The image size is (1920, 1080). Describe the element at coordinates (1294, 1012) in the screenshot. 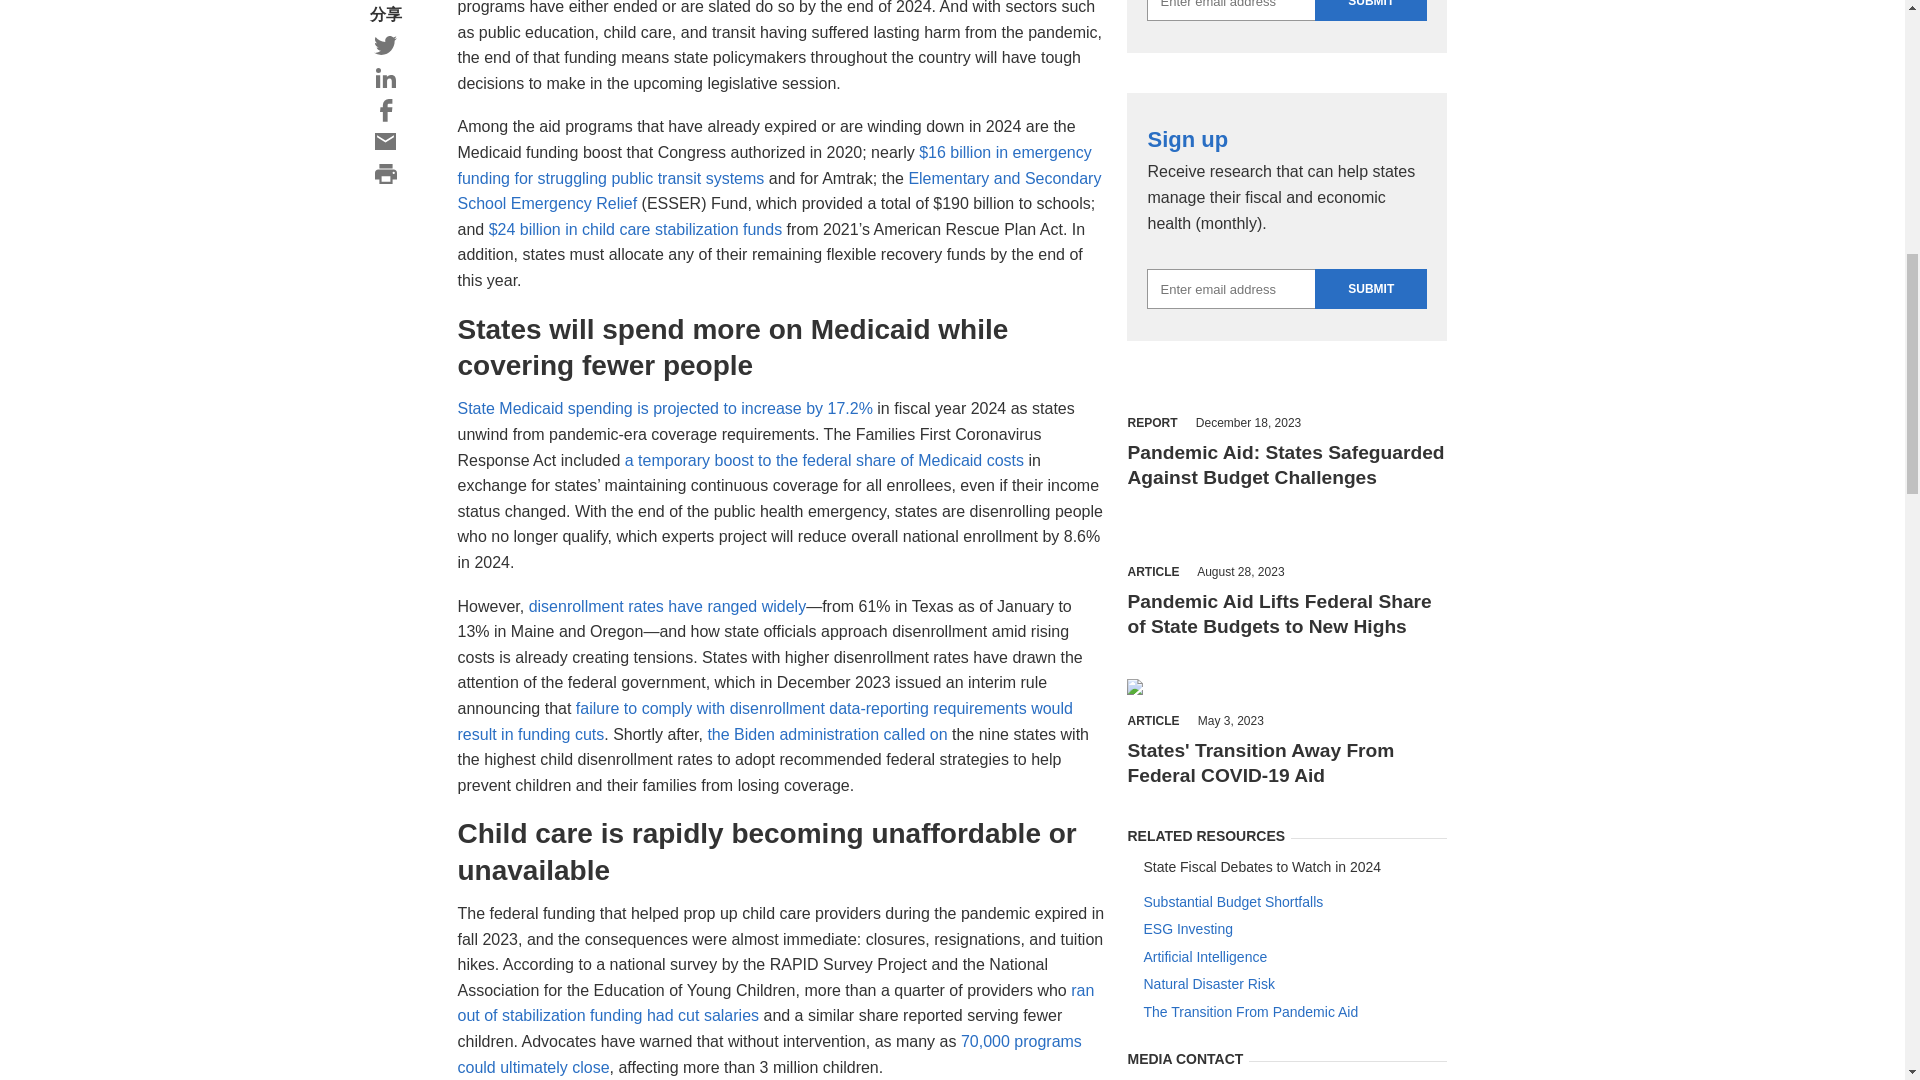

I see `The Transition From Pandemic Aid` at that location.